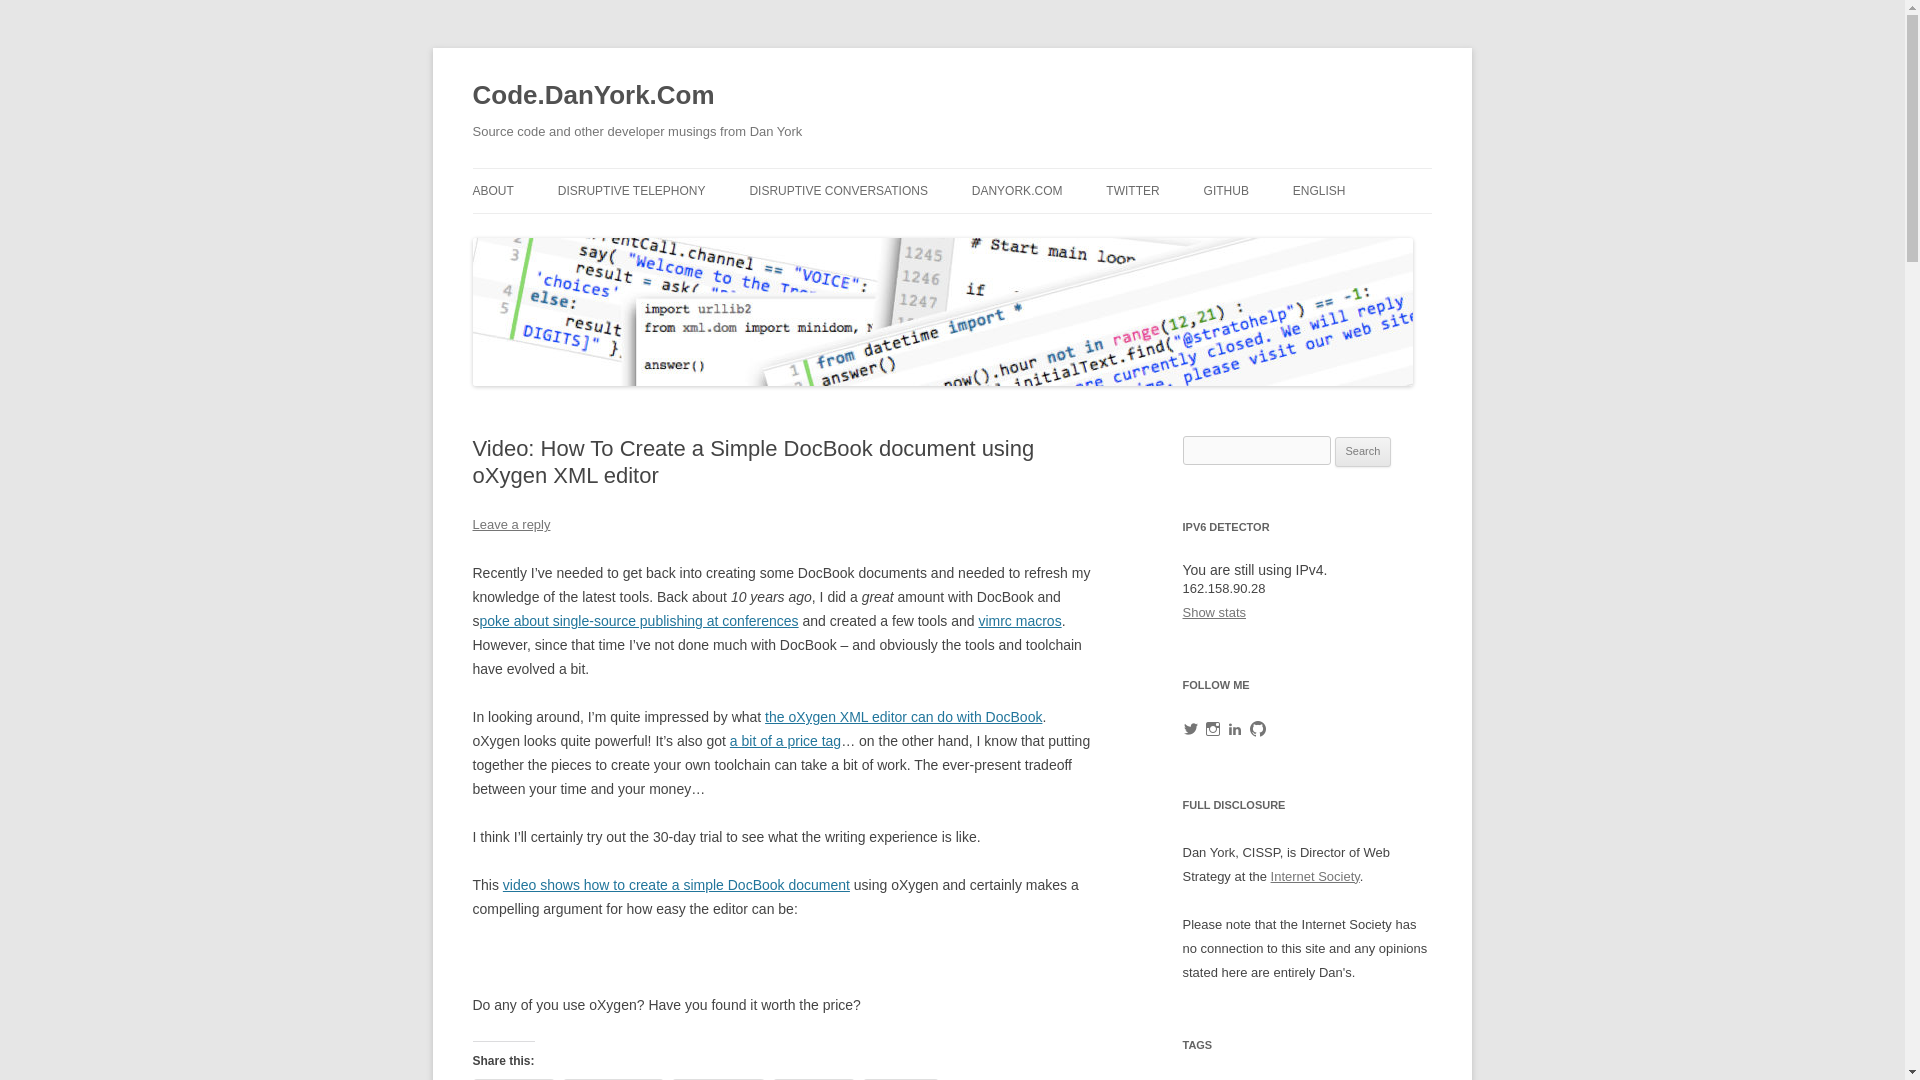  What do you see at coordinates (492, 190) in the screenshot?
I see `ABOUT` at bounding box center [492, 190].